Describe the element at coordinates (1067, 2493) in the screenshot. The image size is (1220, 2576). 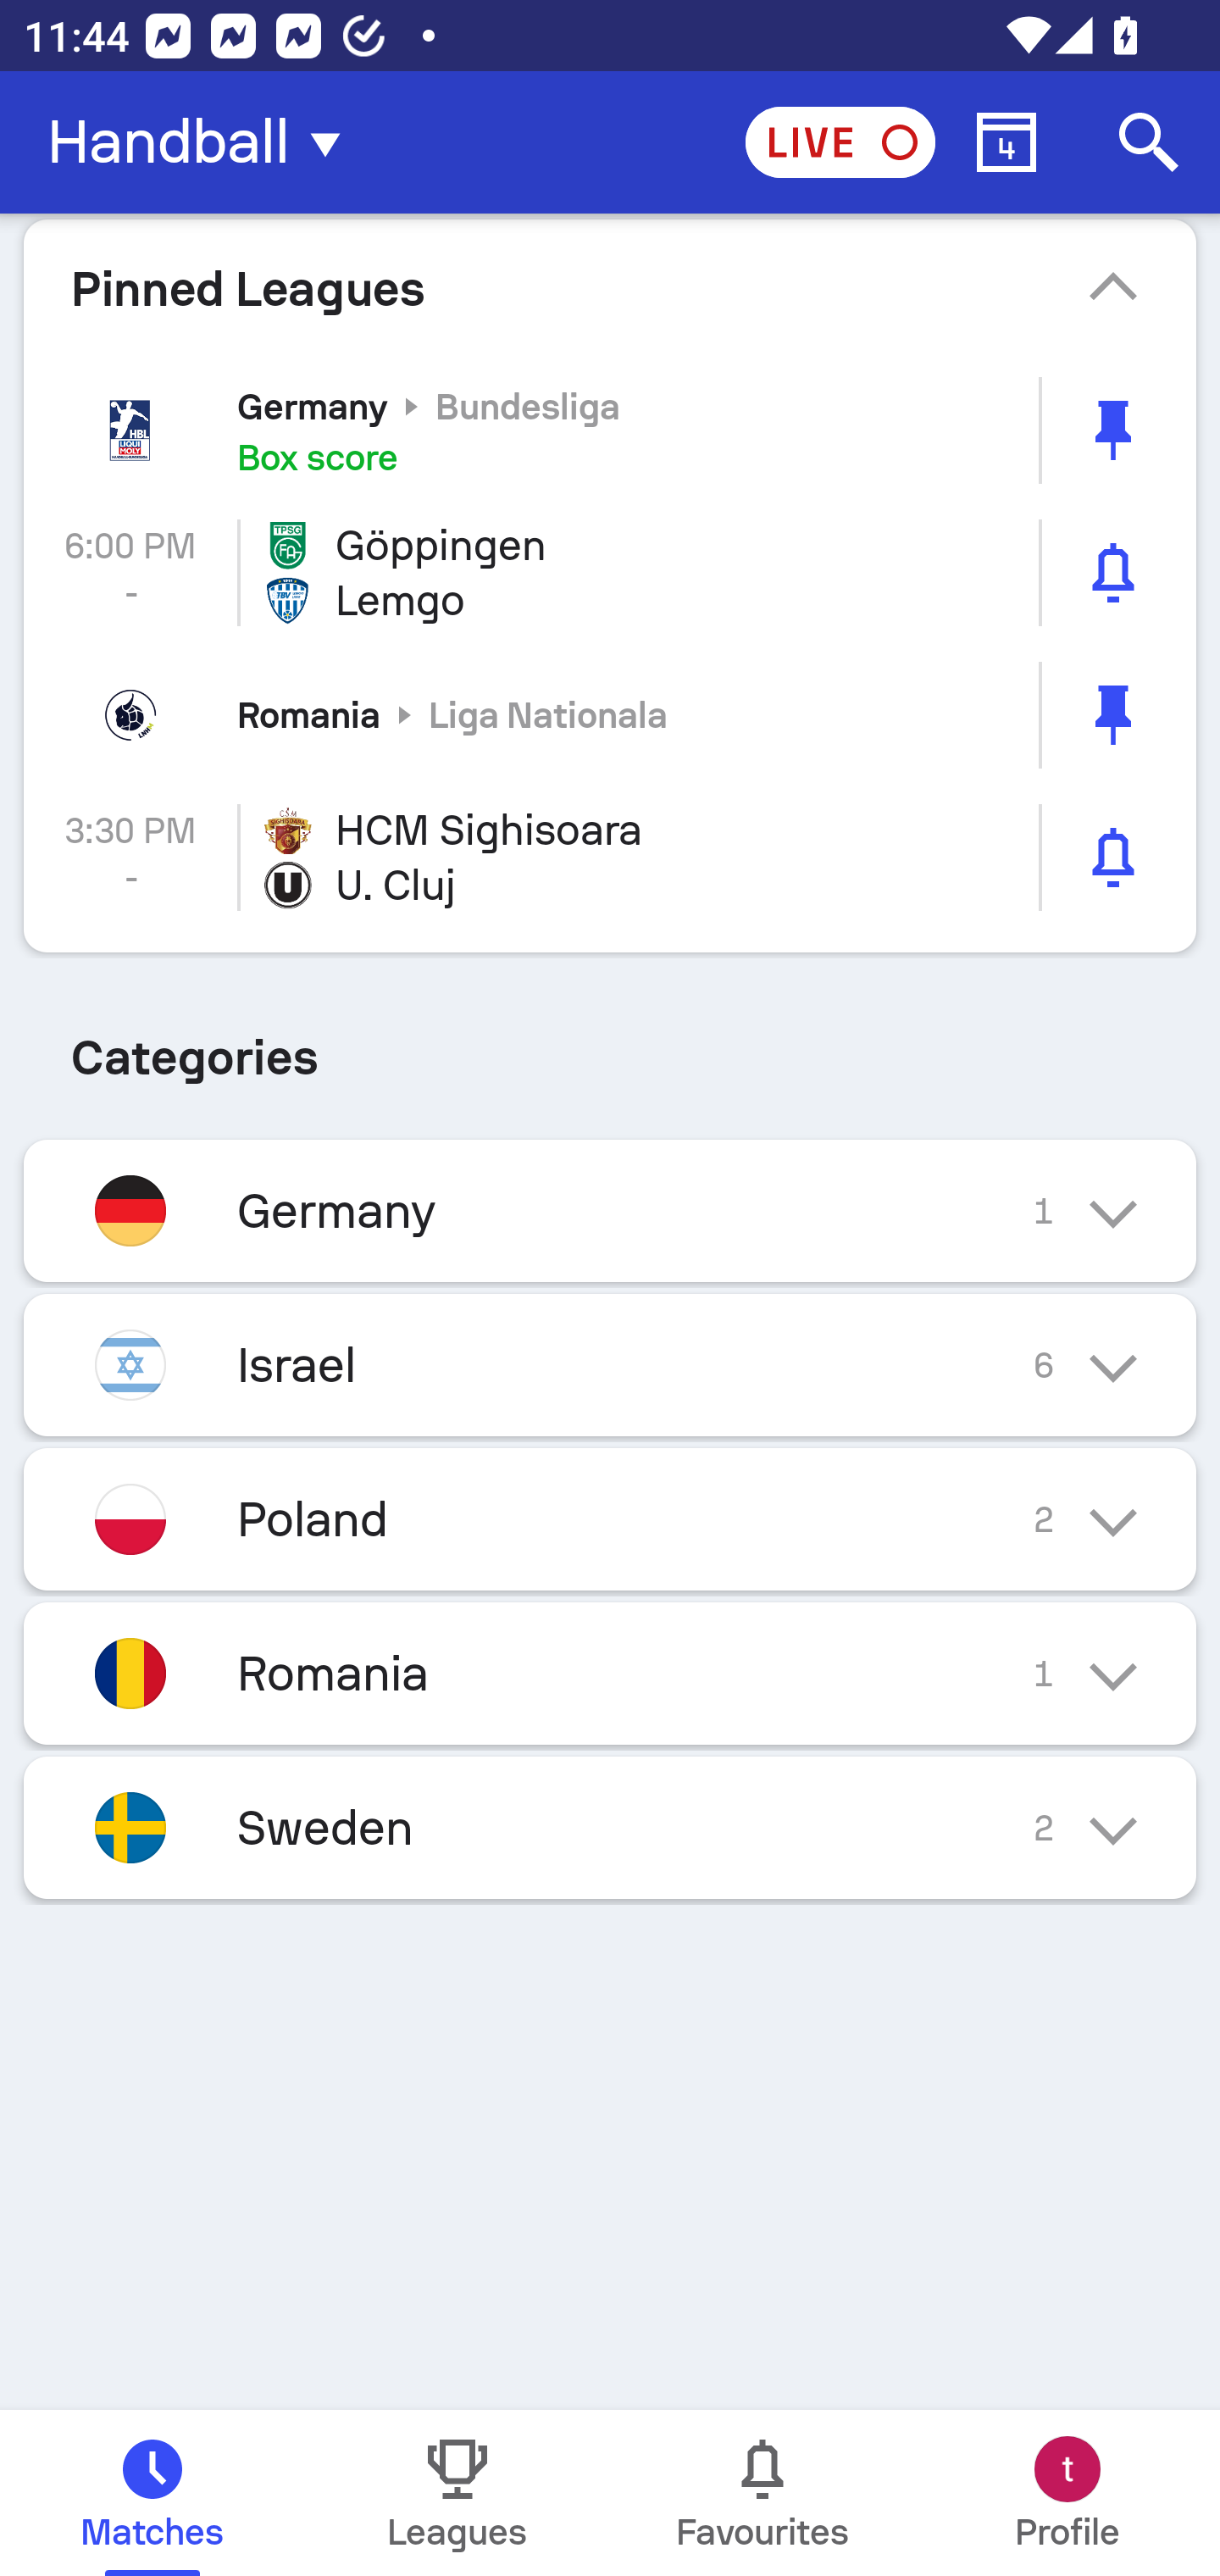
I see `Profile` at that location.